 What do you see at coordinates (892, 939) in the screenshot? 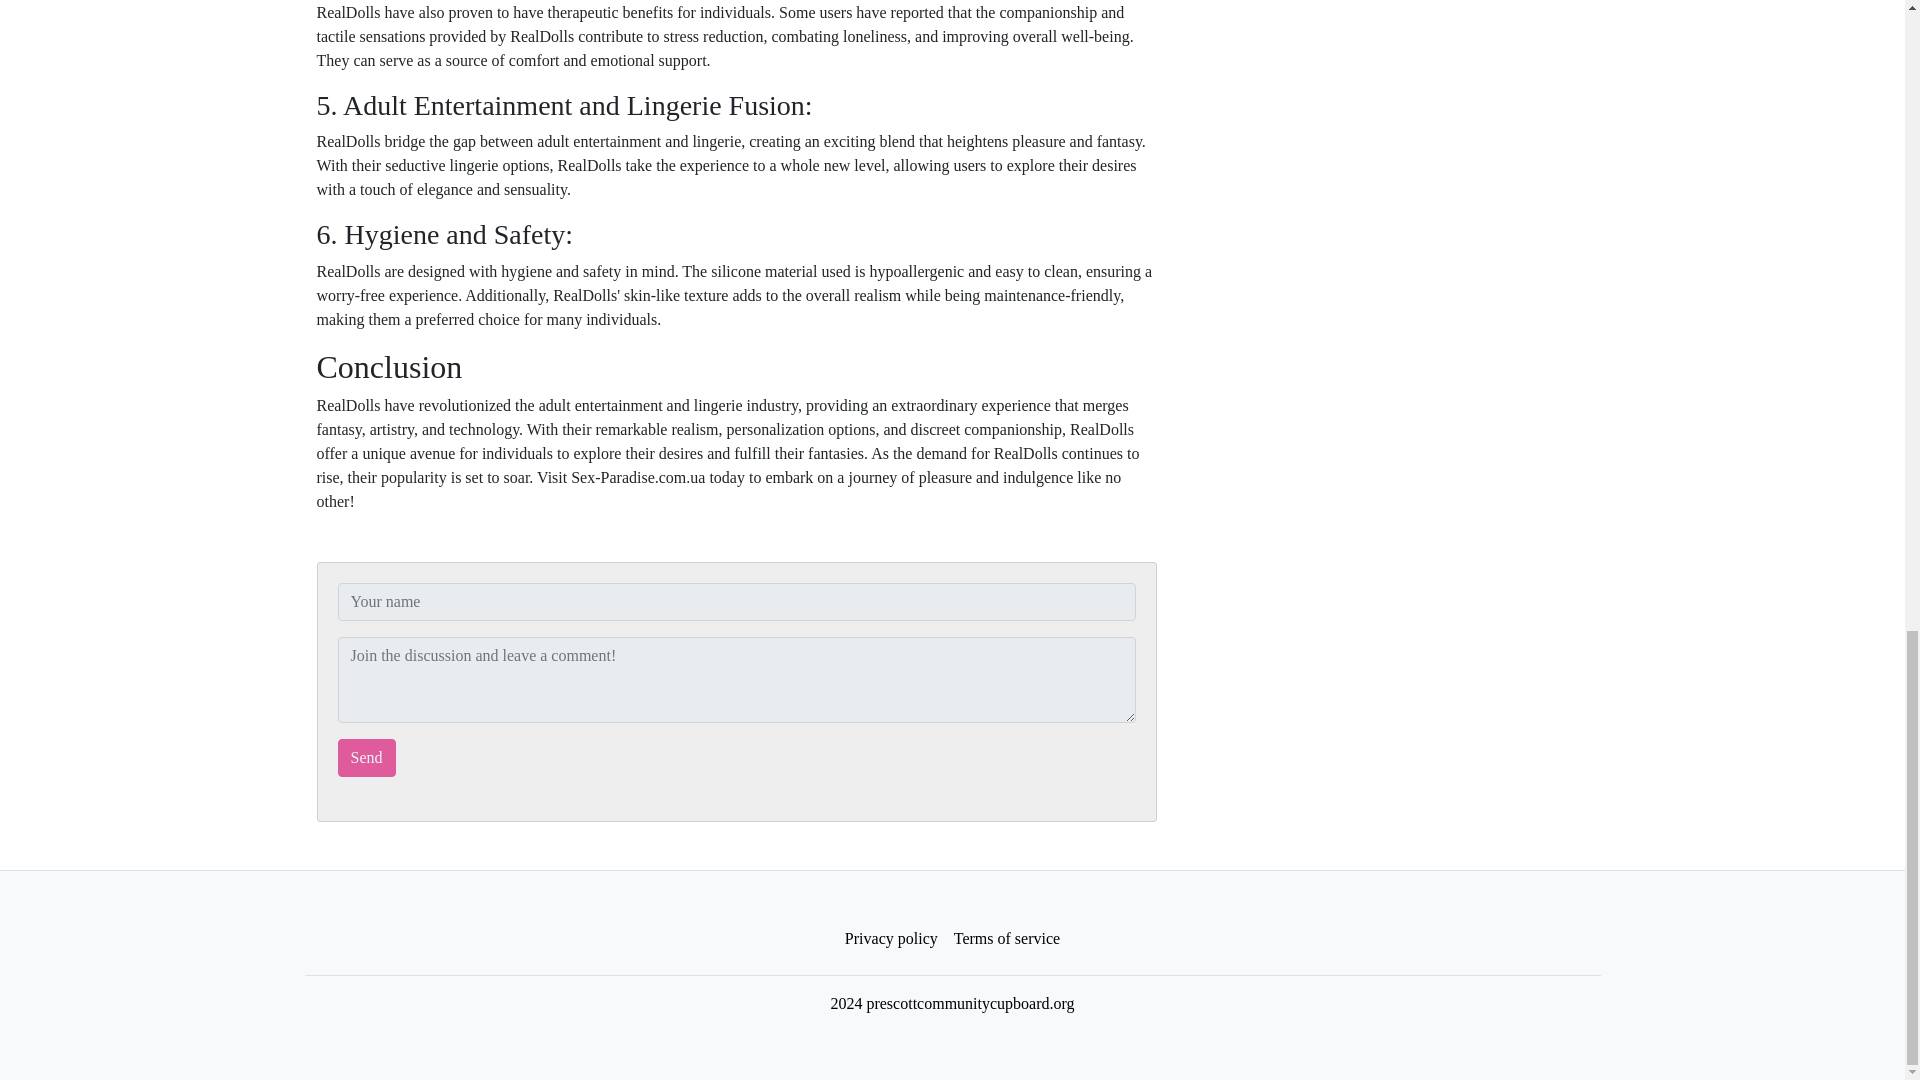
I see `Privacy policy` at bounding box center [892, 939].